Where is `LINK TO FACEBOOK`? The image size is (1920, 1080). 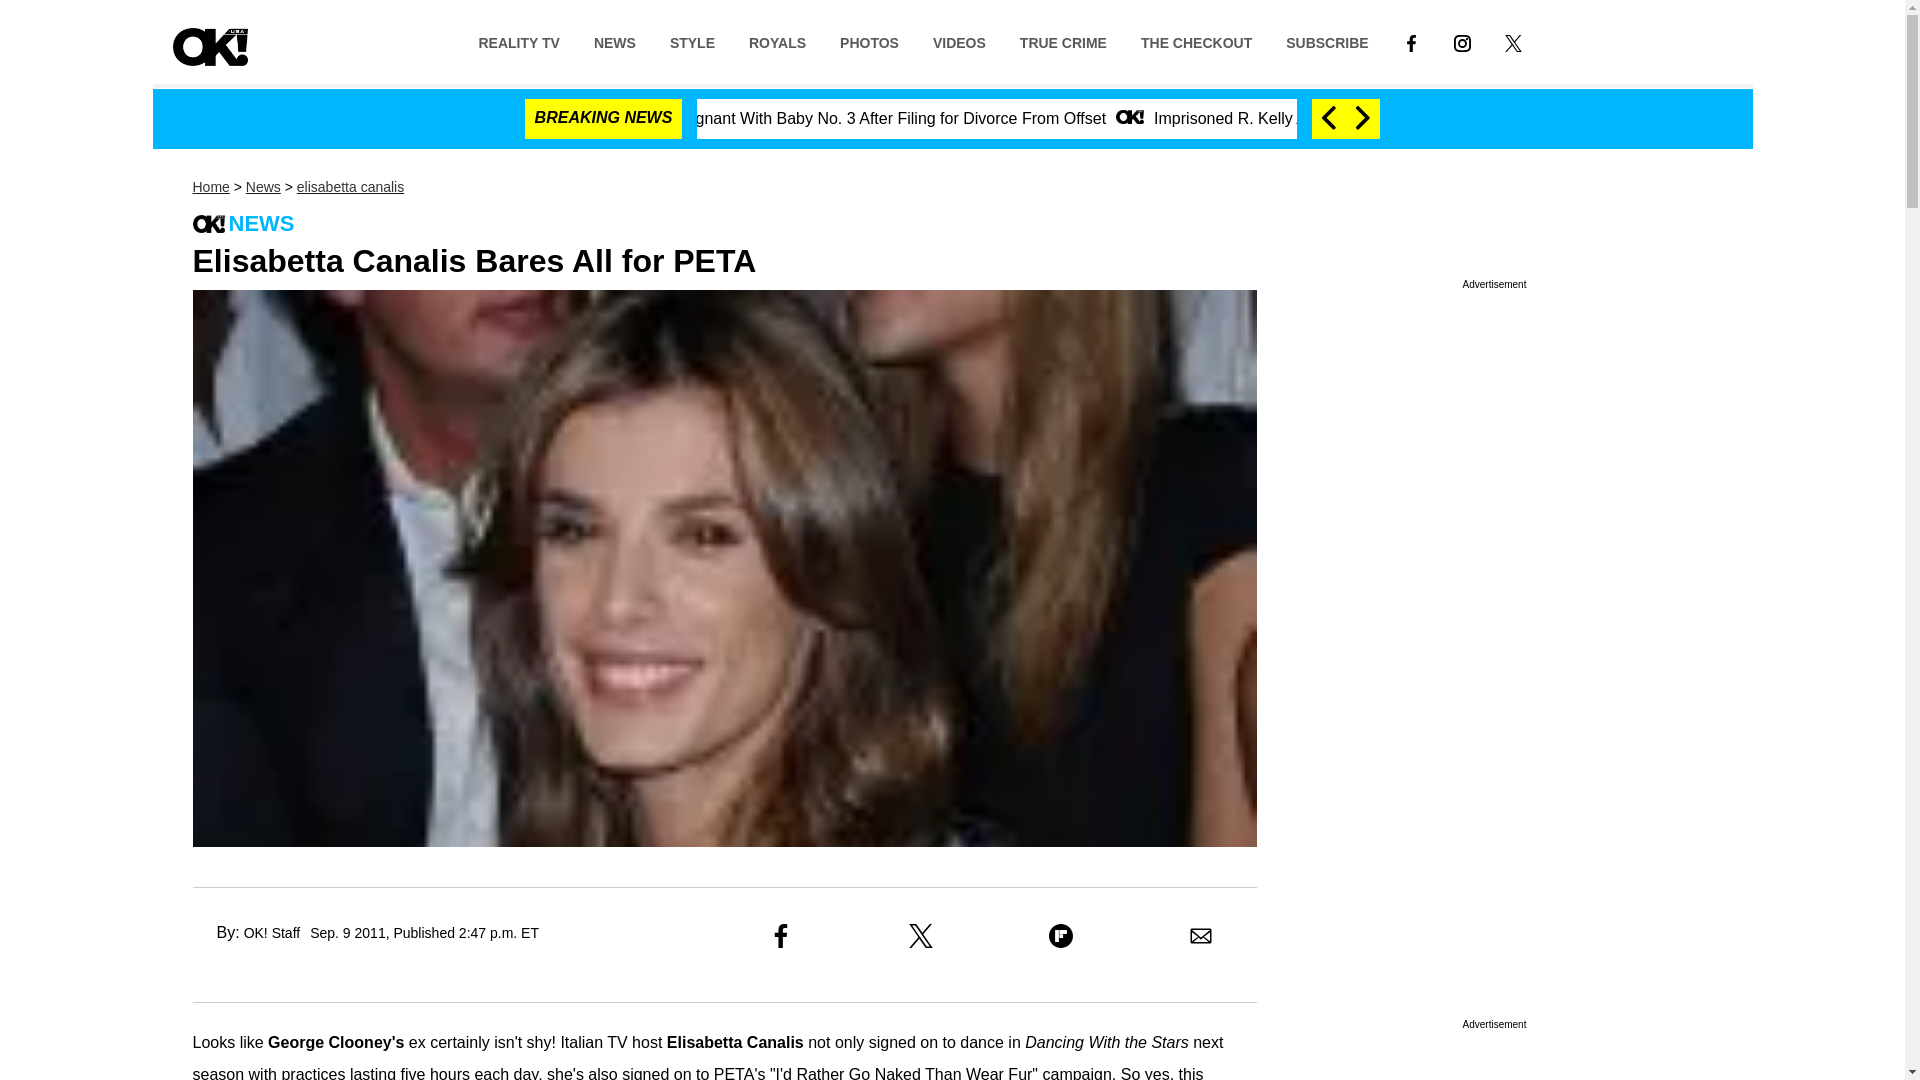 LINK TO FACEBOOK is located at coordinates (1412, 42).